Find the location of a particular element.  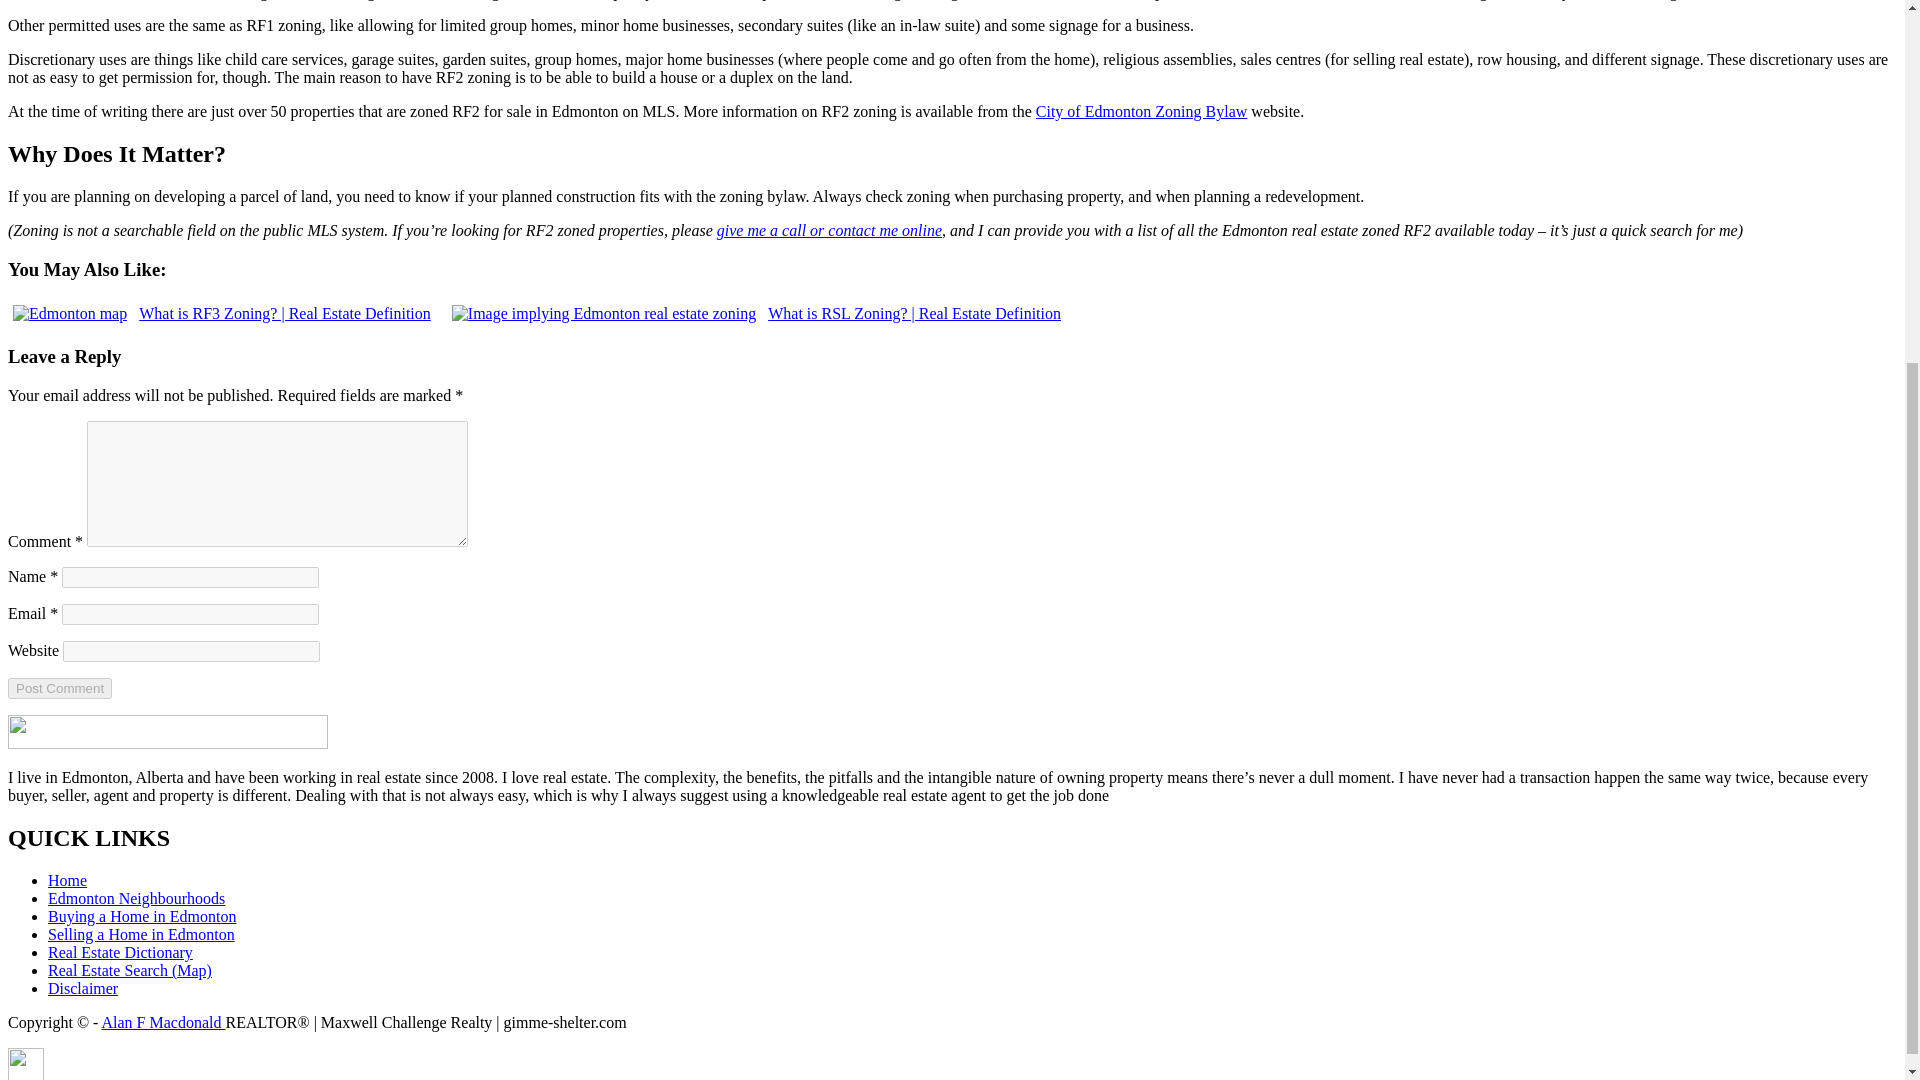

City of Edmonton Zoning Bylaw is located at coordinates (1142, 110).